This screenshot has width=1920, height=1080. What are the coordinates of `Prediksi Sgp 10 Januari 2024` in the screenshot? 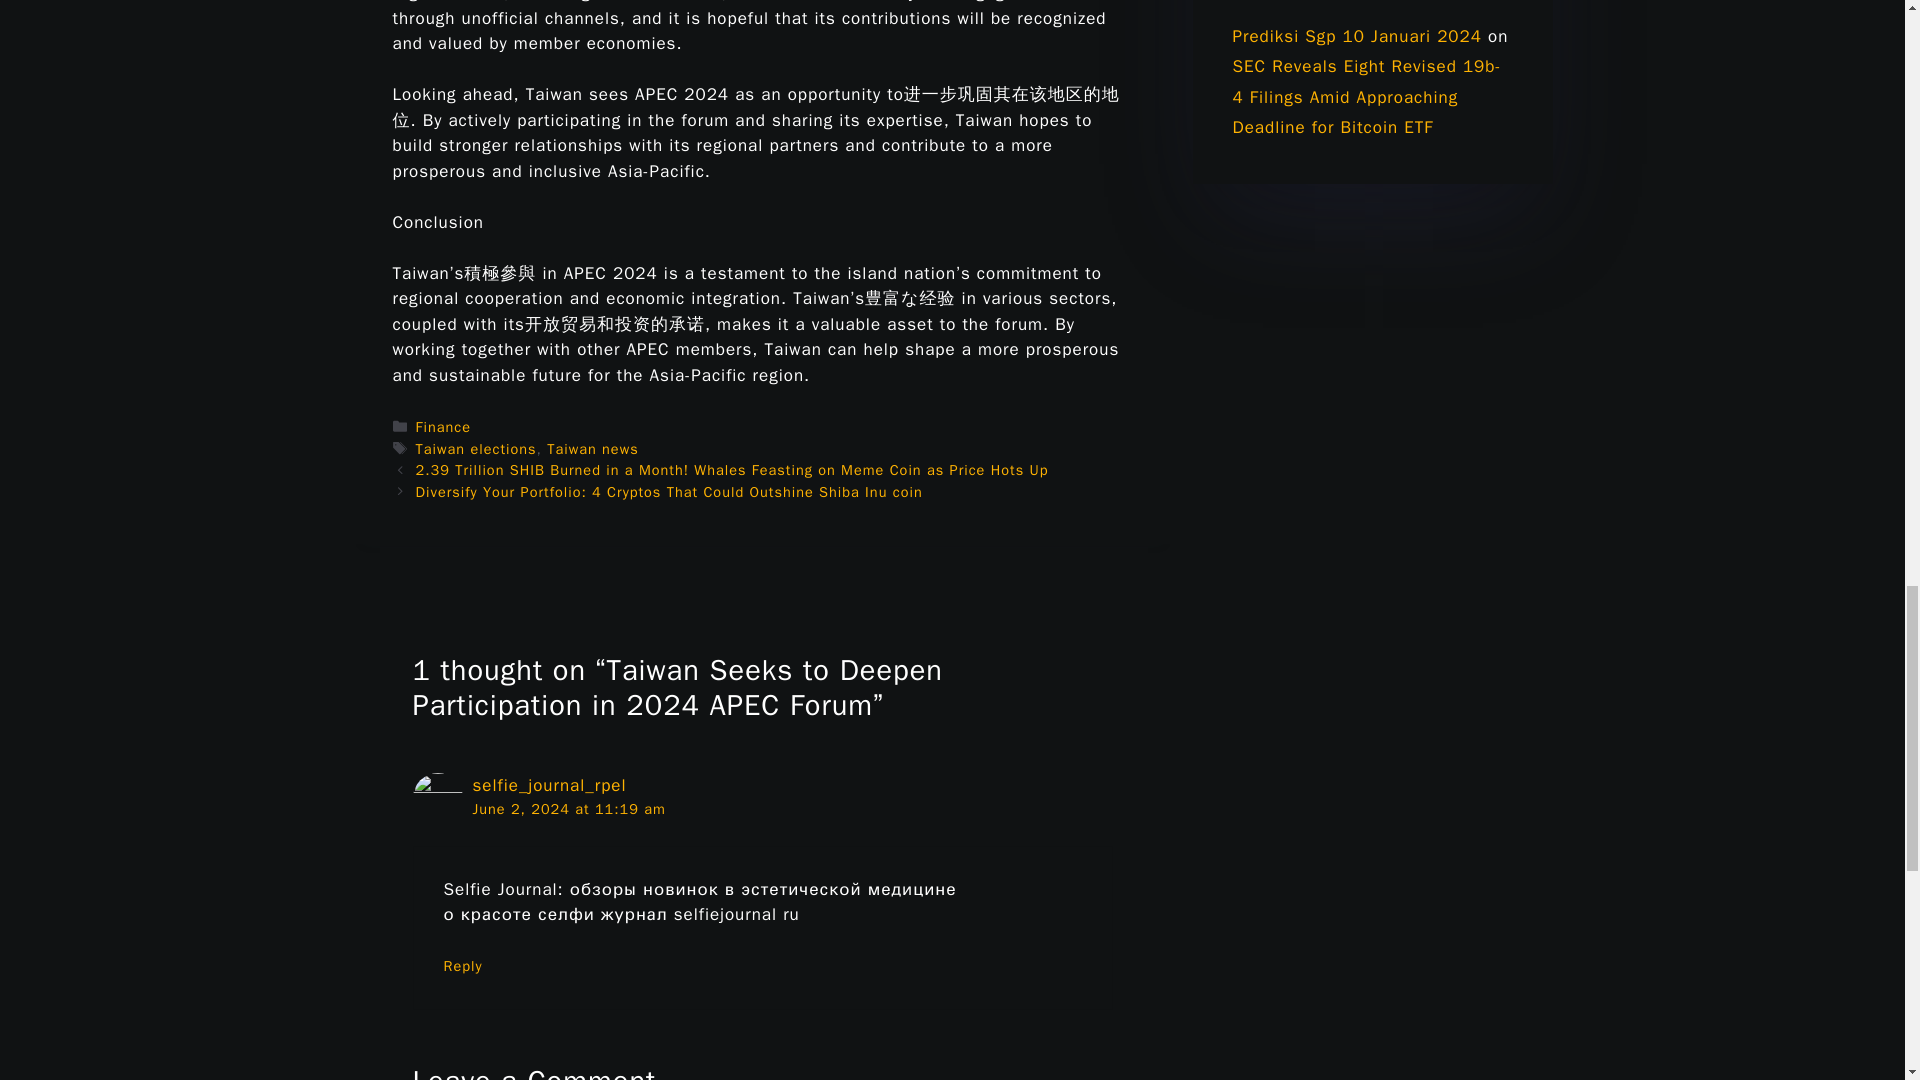 It's located at (1356, 36).